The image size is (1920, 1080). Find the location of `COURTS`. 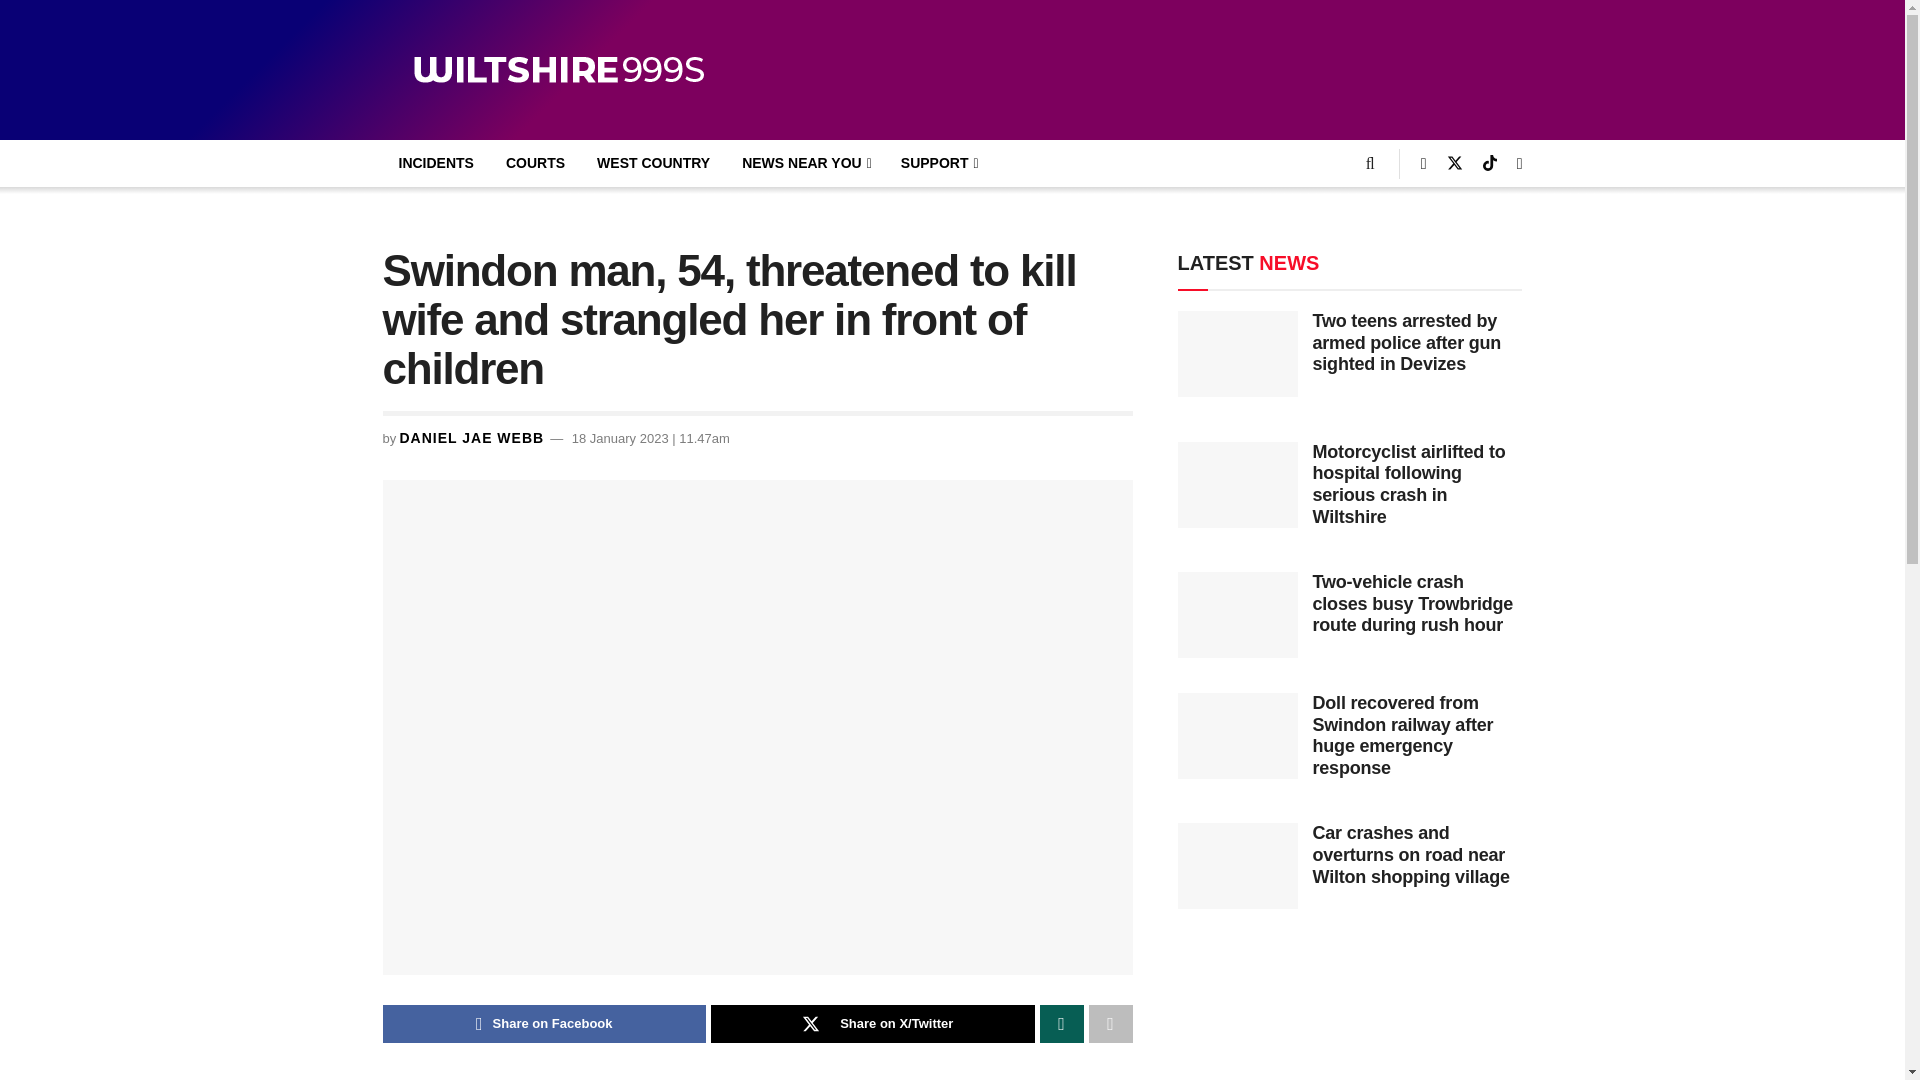

COURTS is located at coordinates (535, 163).